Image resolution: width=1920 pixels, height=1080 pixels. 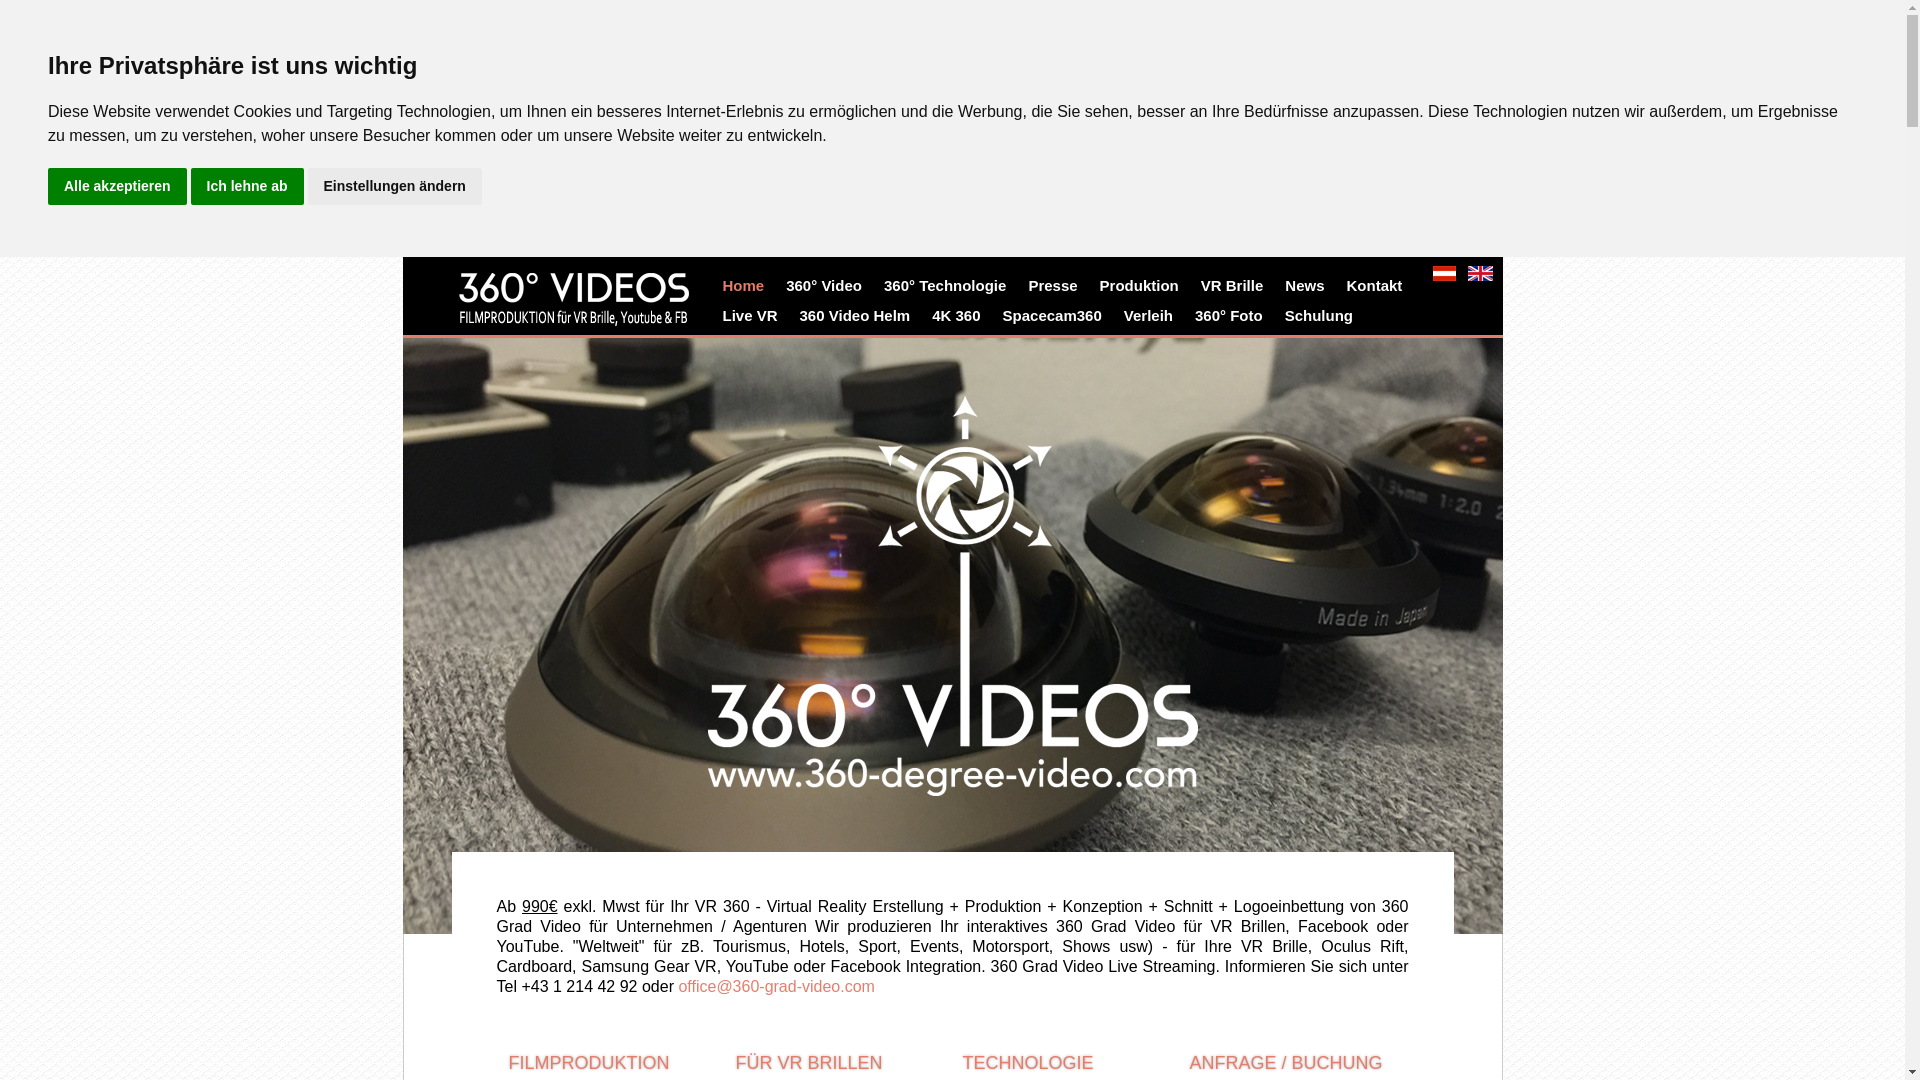 What do you see at coordinates (960, 316) in the screenshot?
I see `4K 360` at bounding box center [960, 316].